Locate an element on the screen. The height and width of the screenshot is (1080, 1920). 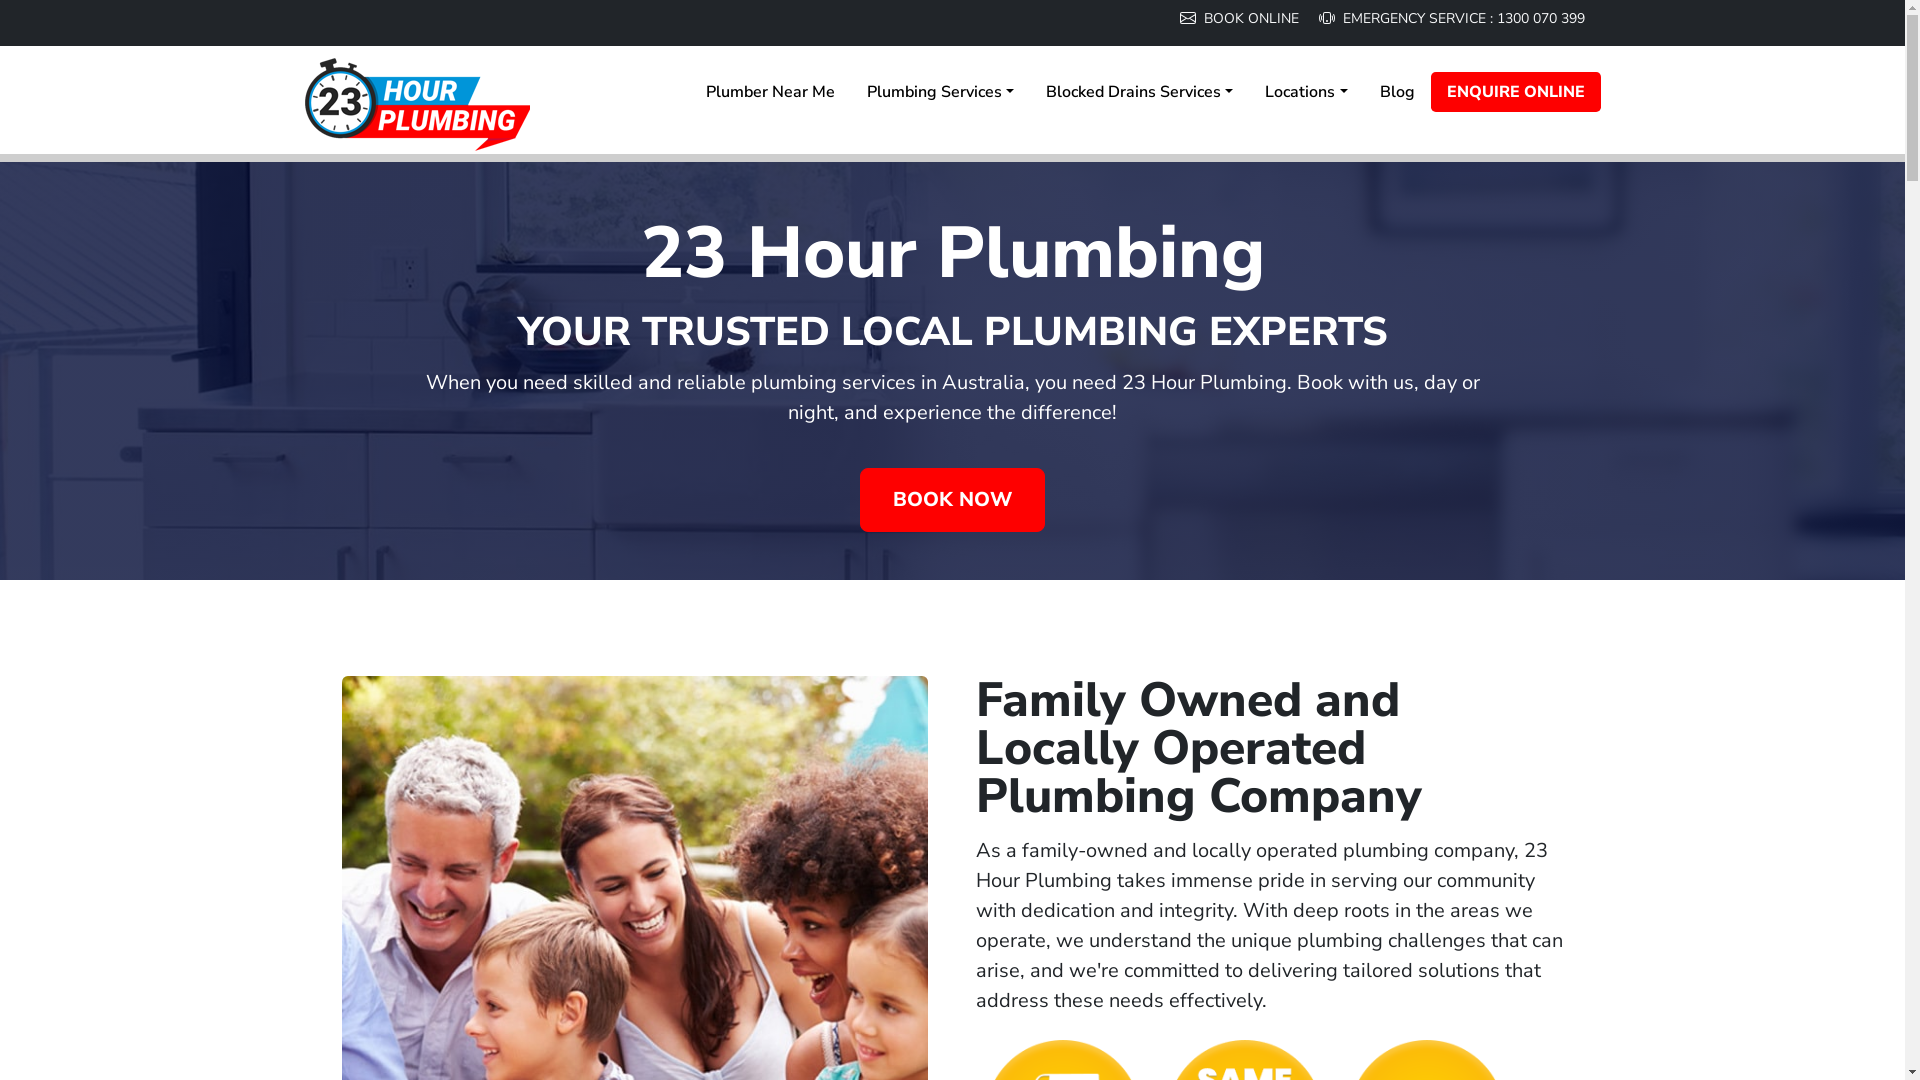
Blocked Drains Services is located at coordinates (1140, 92).